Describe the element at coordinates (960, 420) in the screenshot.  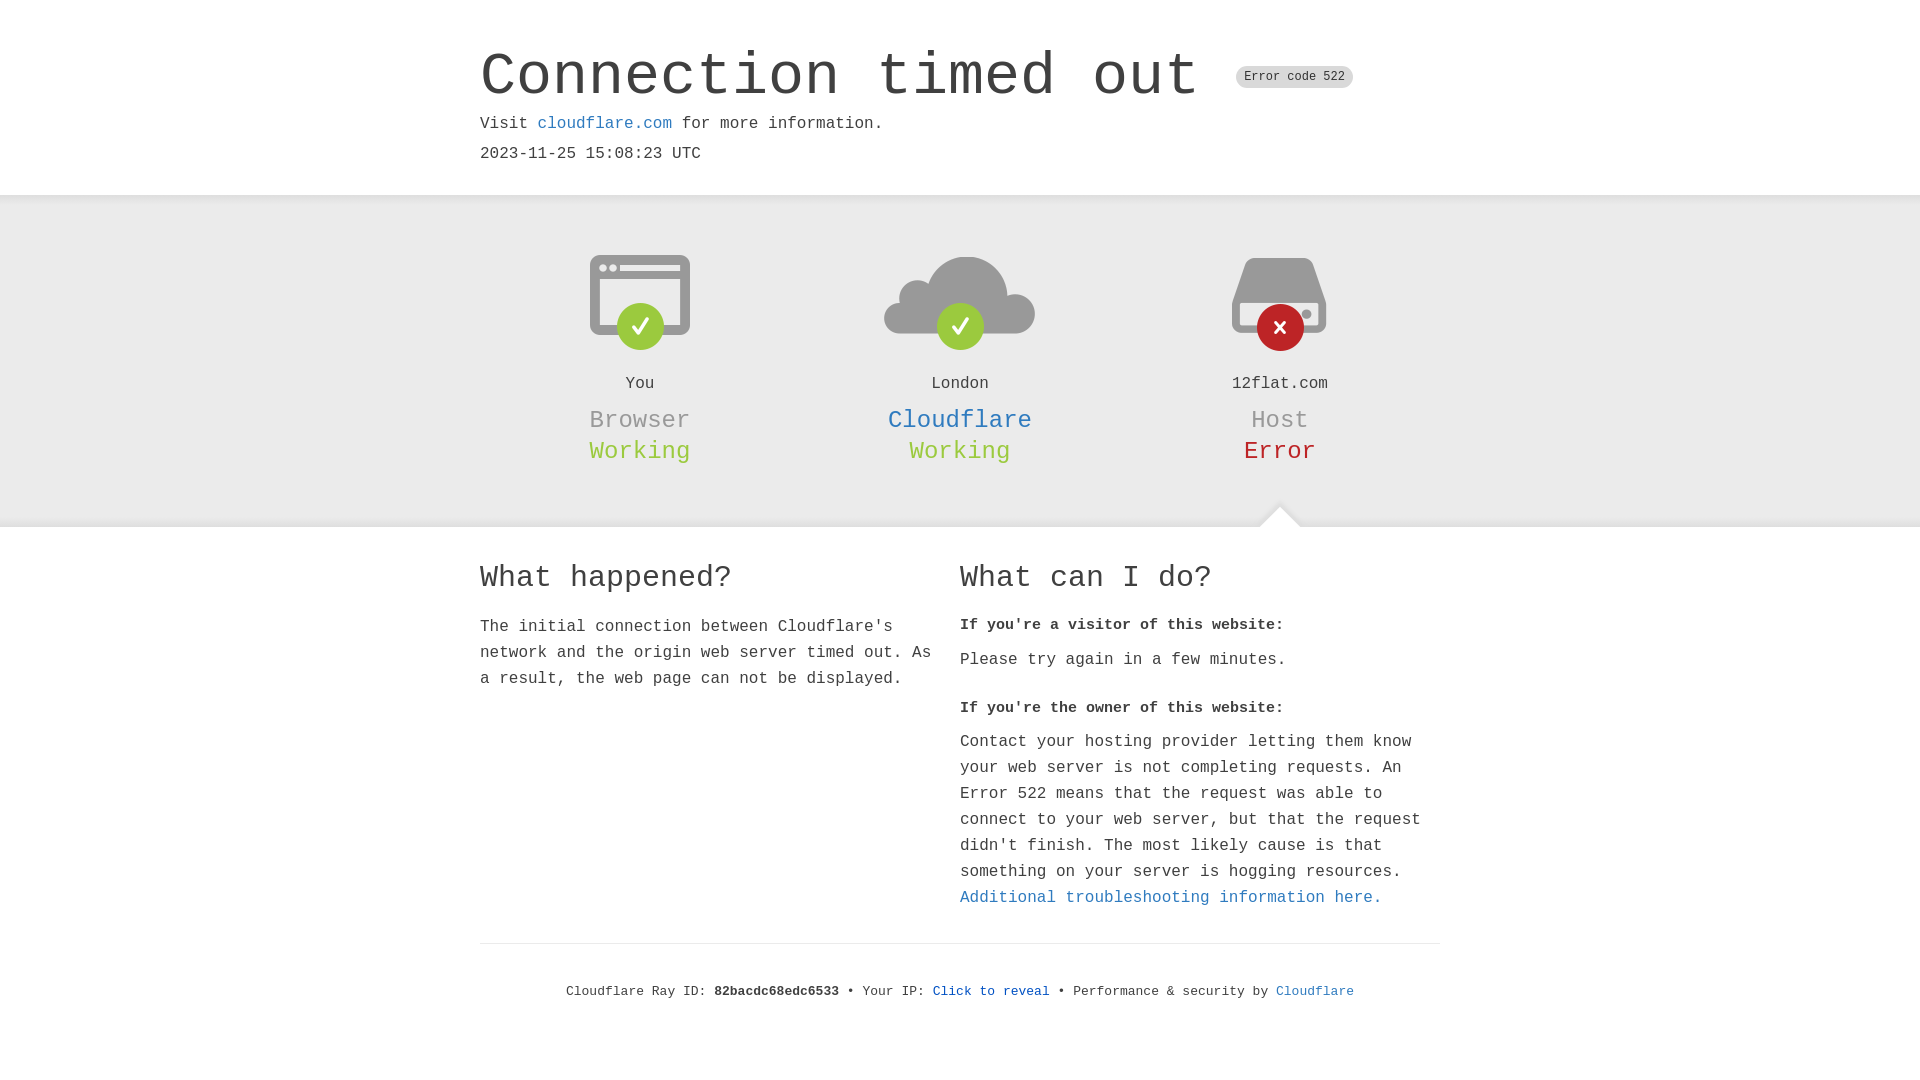
I see `Cloudflare` at that location.